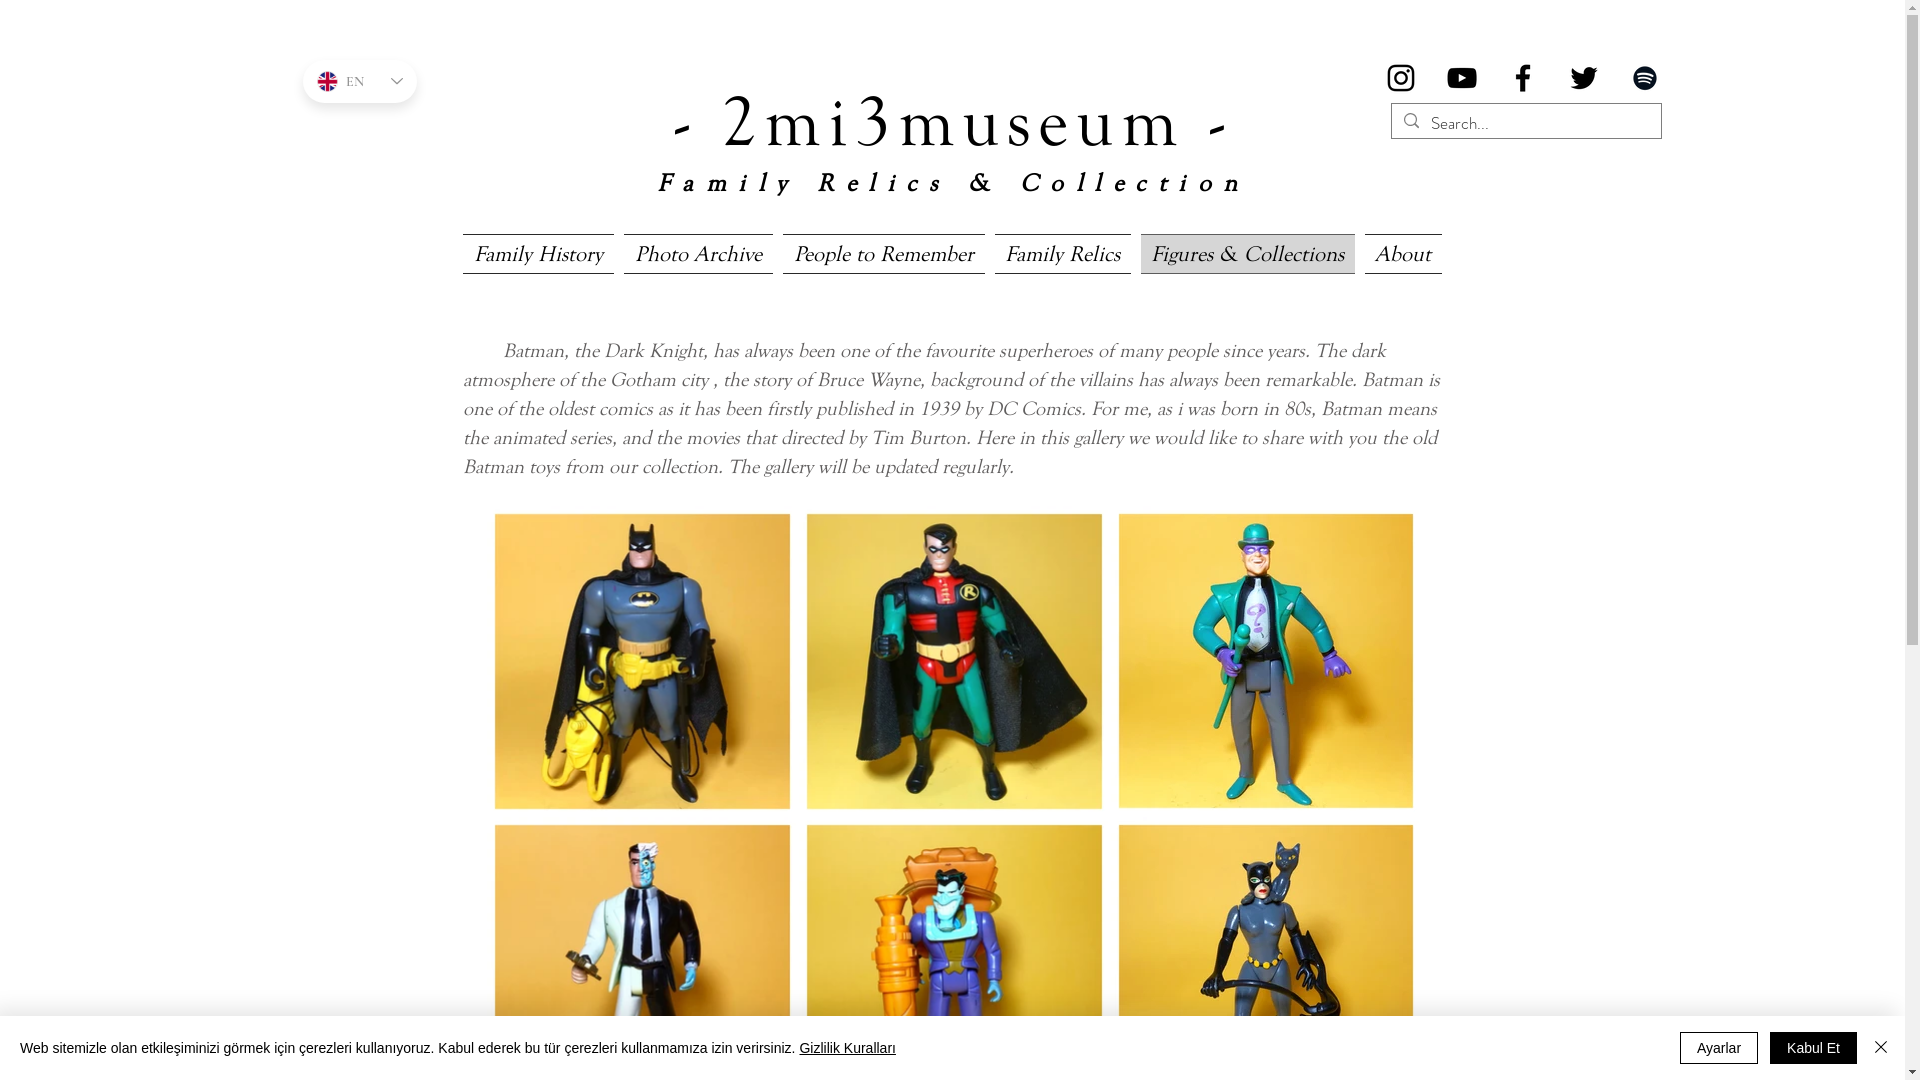 This screenshot has height=1080, width=1920. Describe the element at coordinates (698, 254) in the screenshot. I see `Photo Archive` at that location.